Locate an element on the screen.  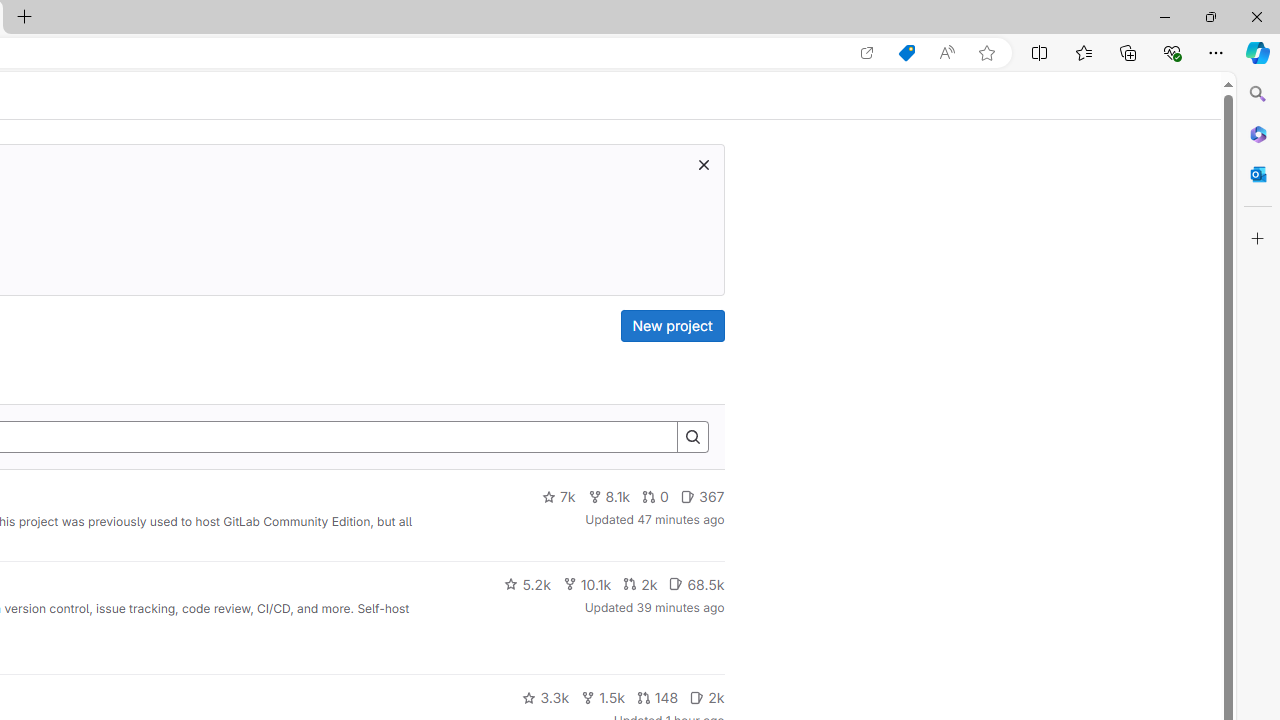
0 is located at coordinates (656, 497).